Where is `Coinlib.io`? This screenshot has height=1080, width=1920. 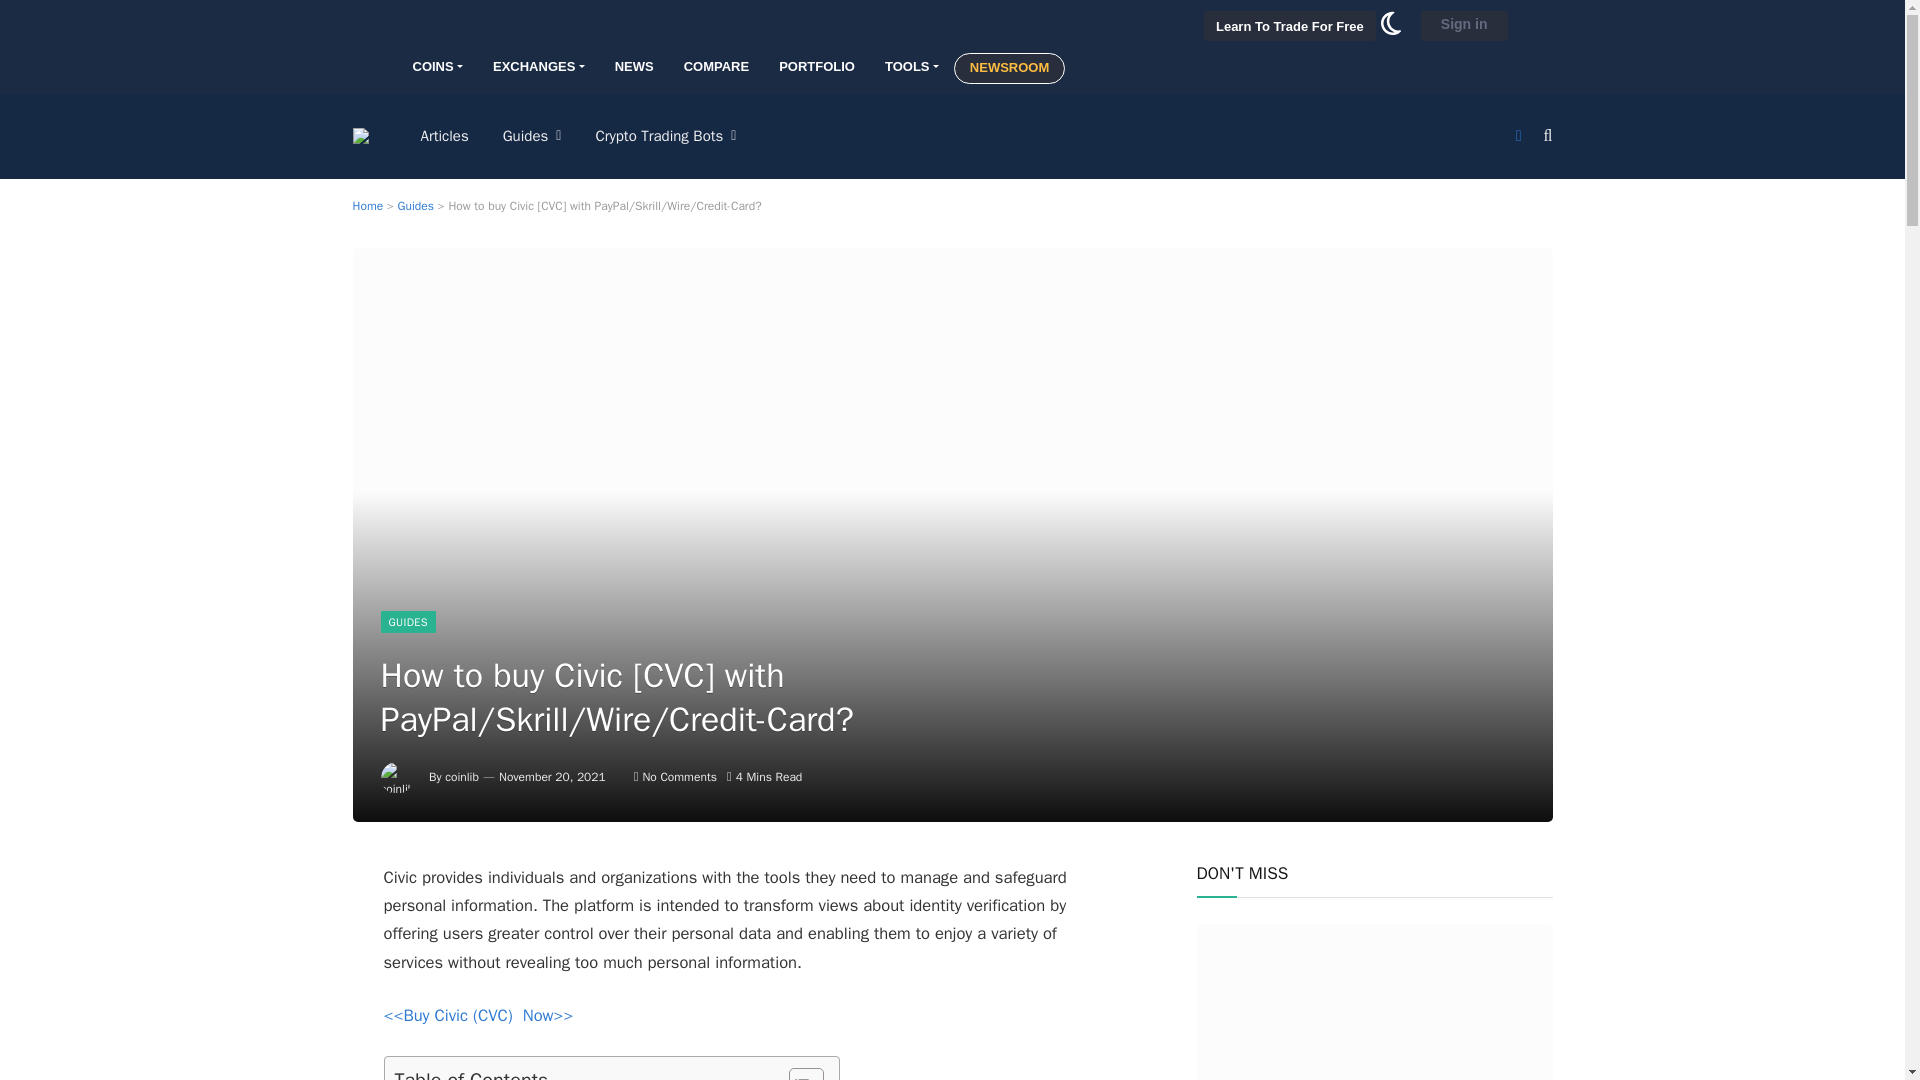
Coinlib.io is located at coordinates (464, 26).